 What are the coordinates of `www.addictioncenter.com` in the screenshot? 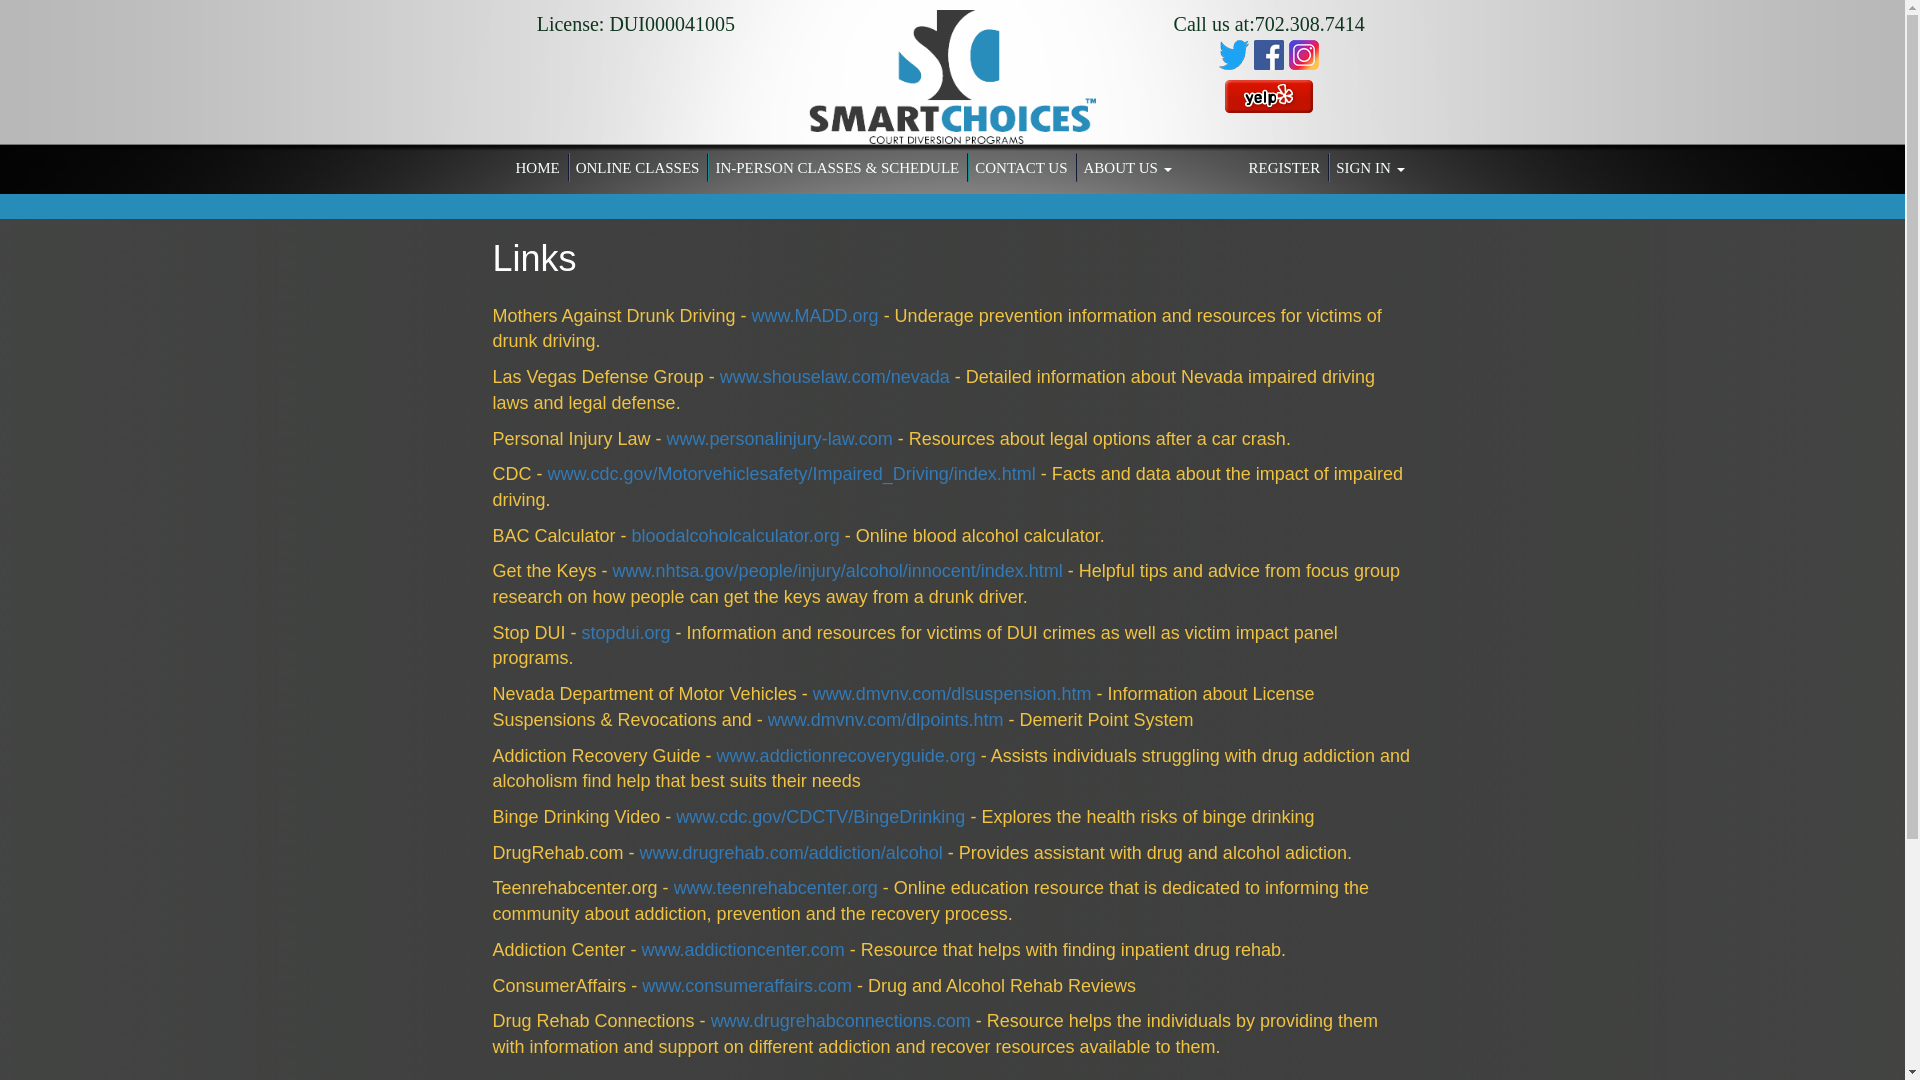 It's located at (742, 950).